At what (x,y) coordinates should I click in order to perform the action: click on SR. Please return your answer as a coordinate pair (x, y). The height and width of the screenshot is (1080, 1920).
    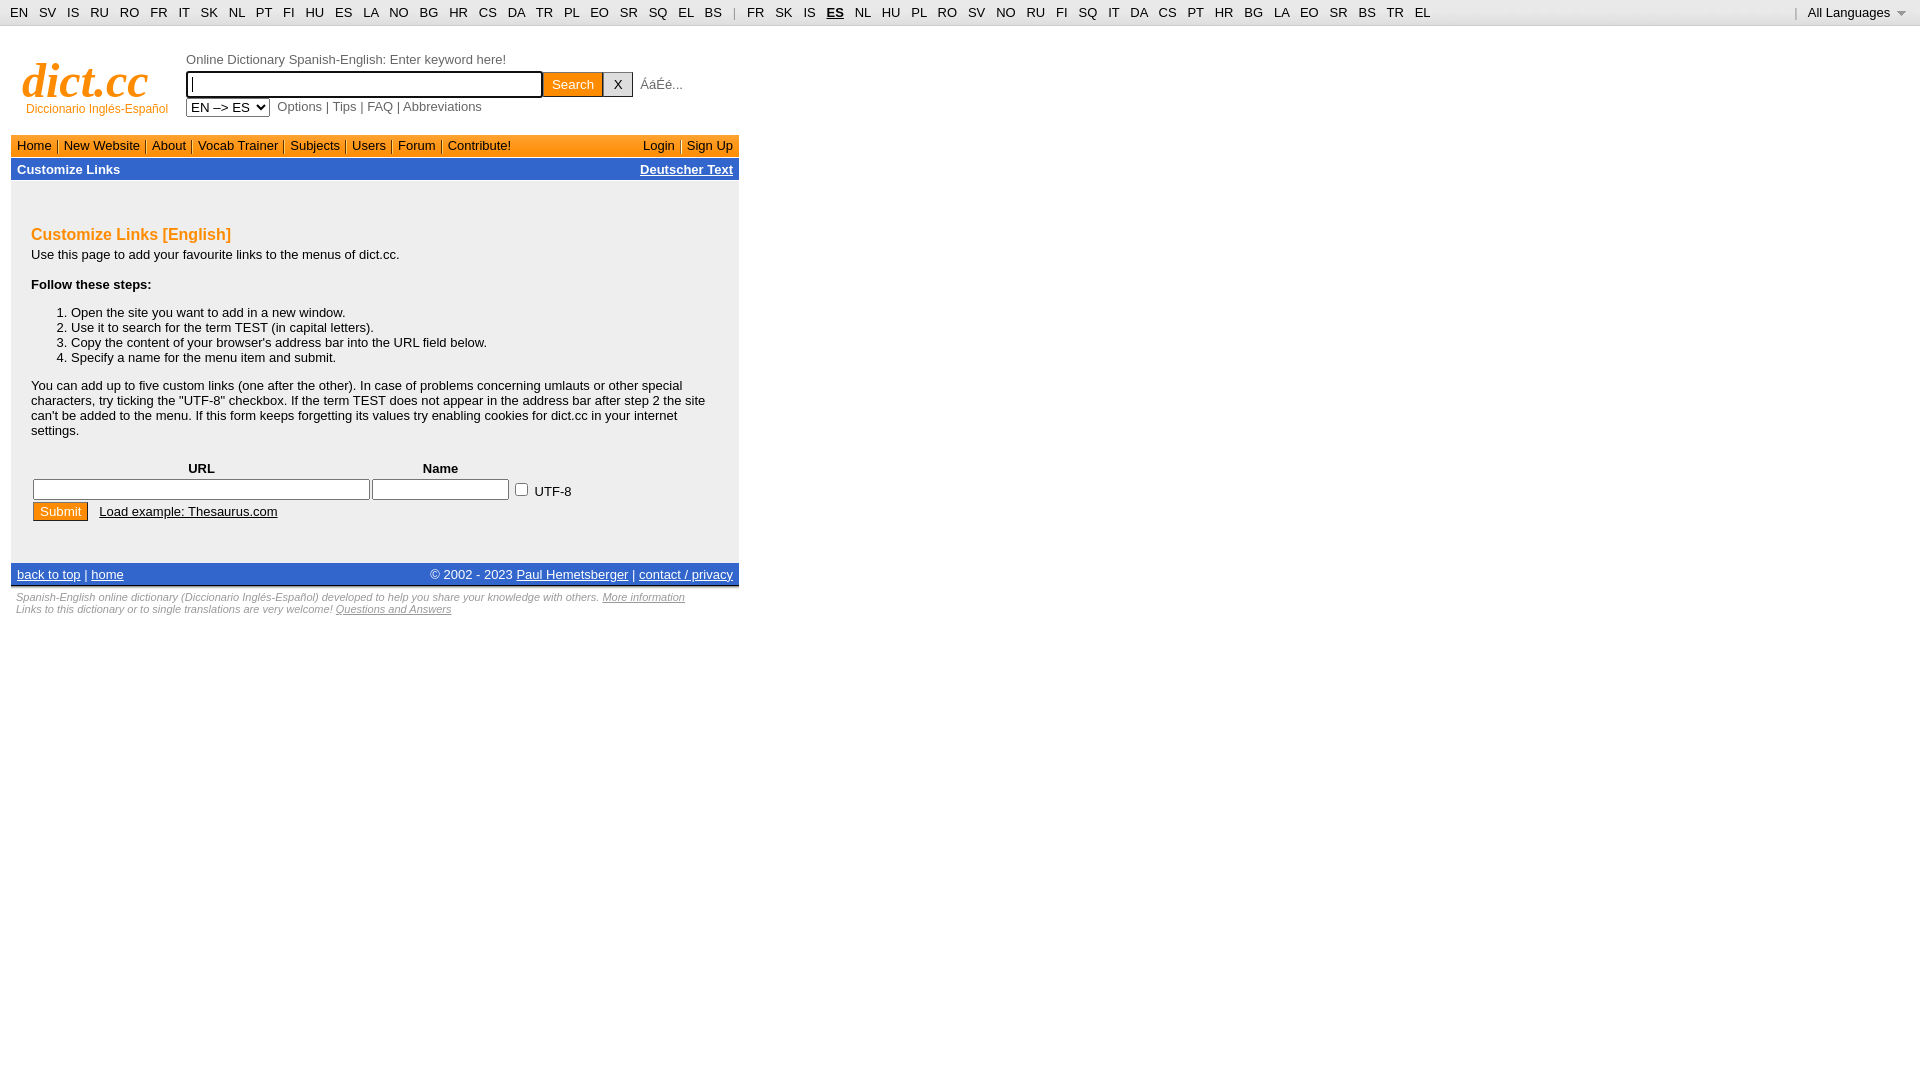
    Looking at the image, I should click on (1339, 12).